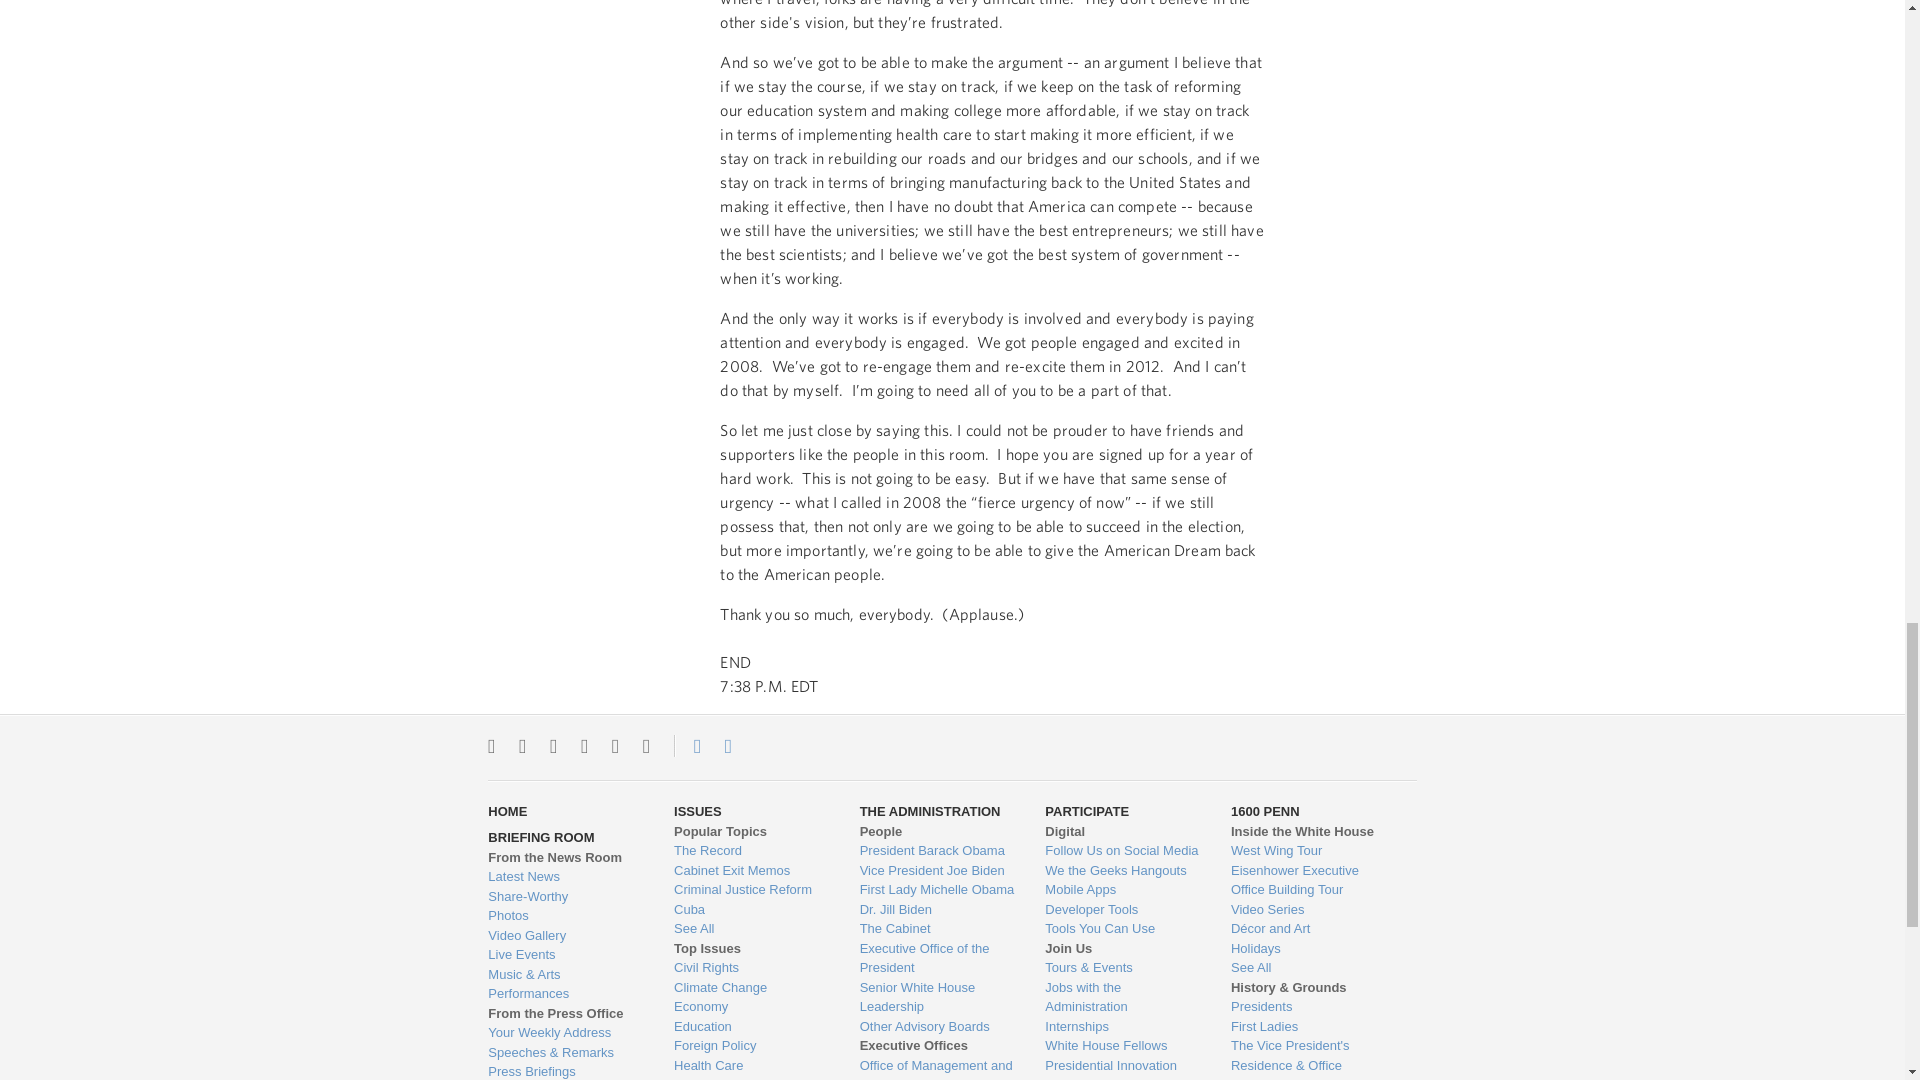  What do you see at coordinates (565, 916) in the screenshot?
I see `View the photo of the day and other galleries` at bounding box center [565, 916].